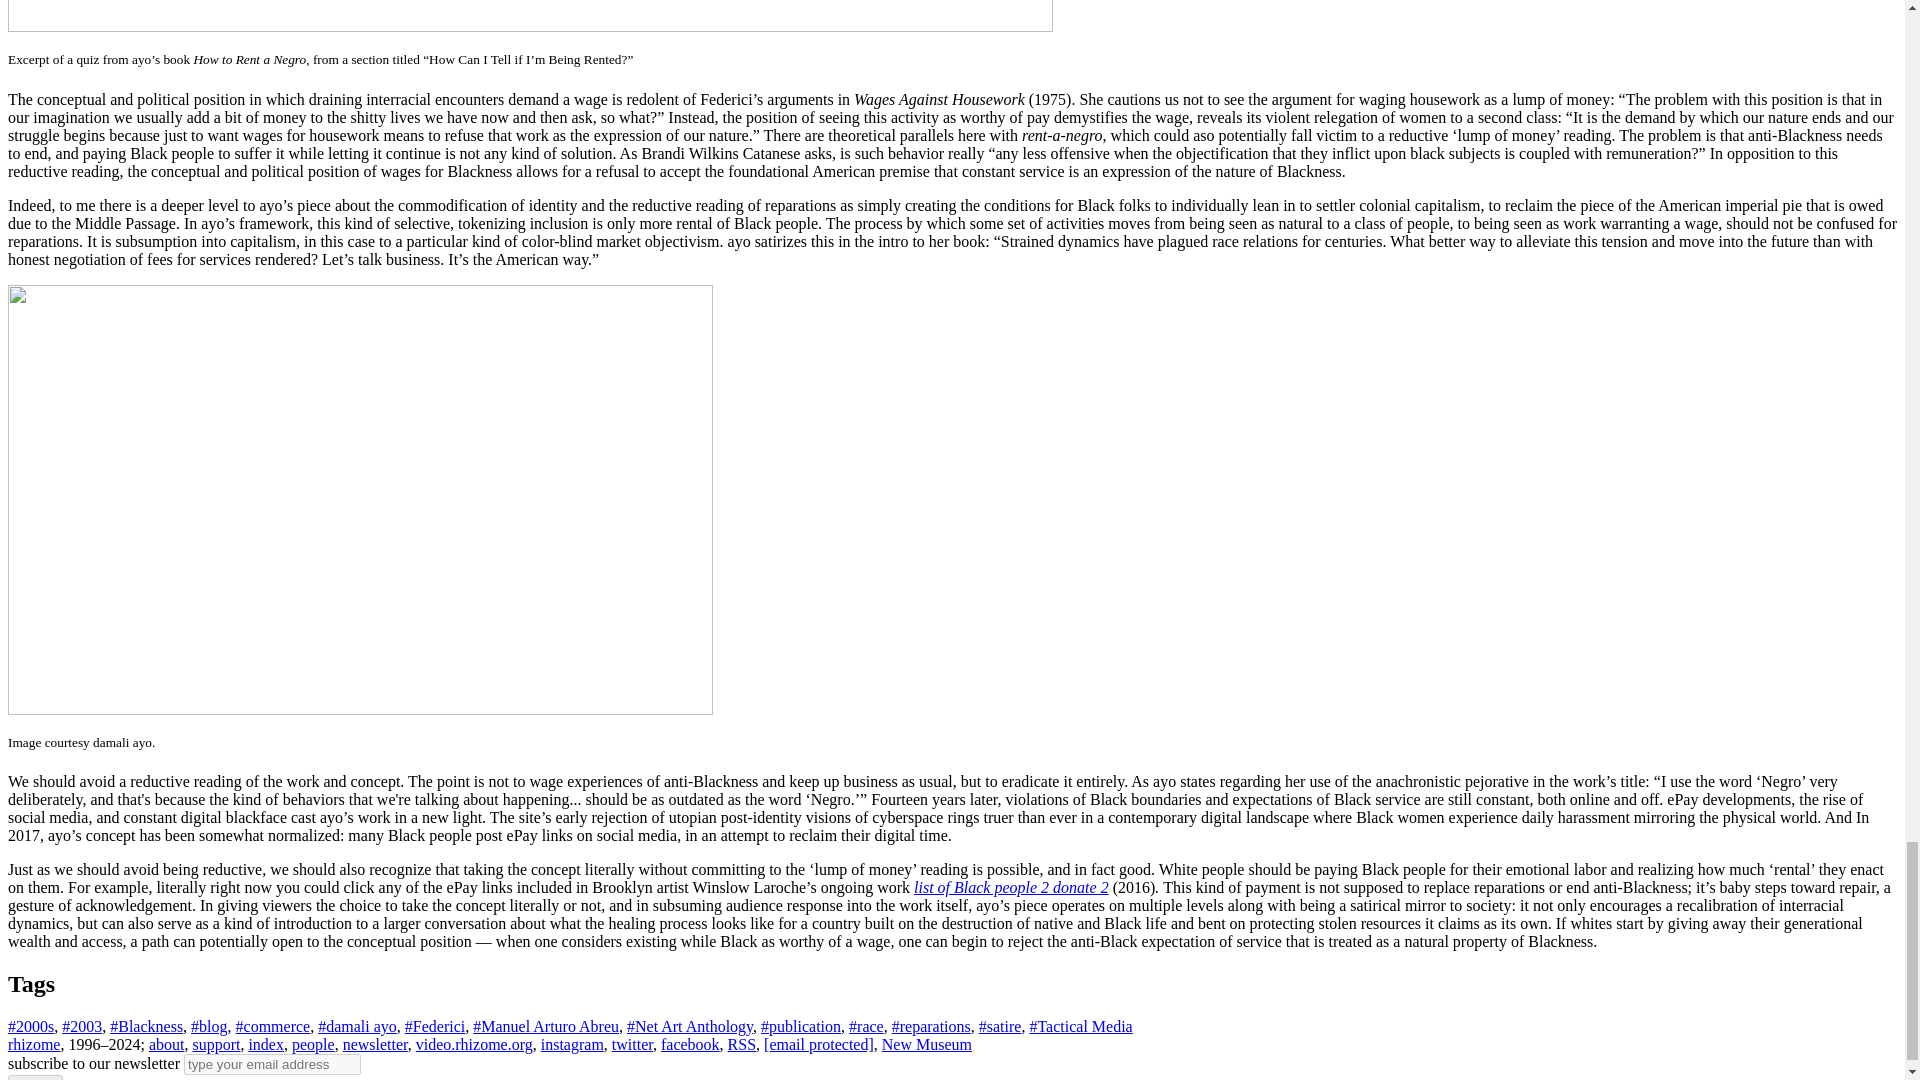 This screenshot has width=1920, height=1080. Describe the element at coordinates (166, 1044) in the screenshot. I see `about` at that location.